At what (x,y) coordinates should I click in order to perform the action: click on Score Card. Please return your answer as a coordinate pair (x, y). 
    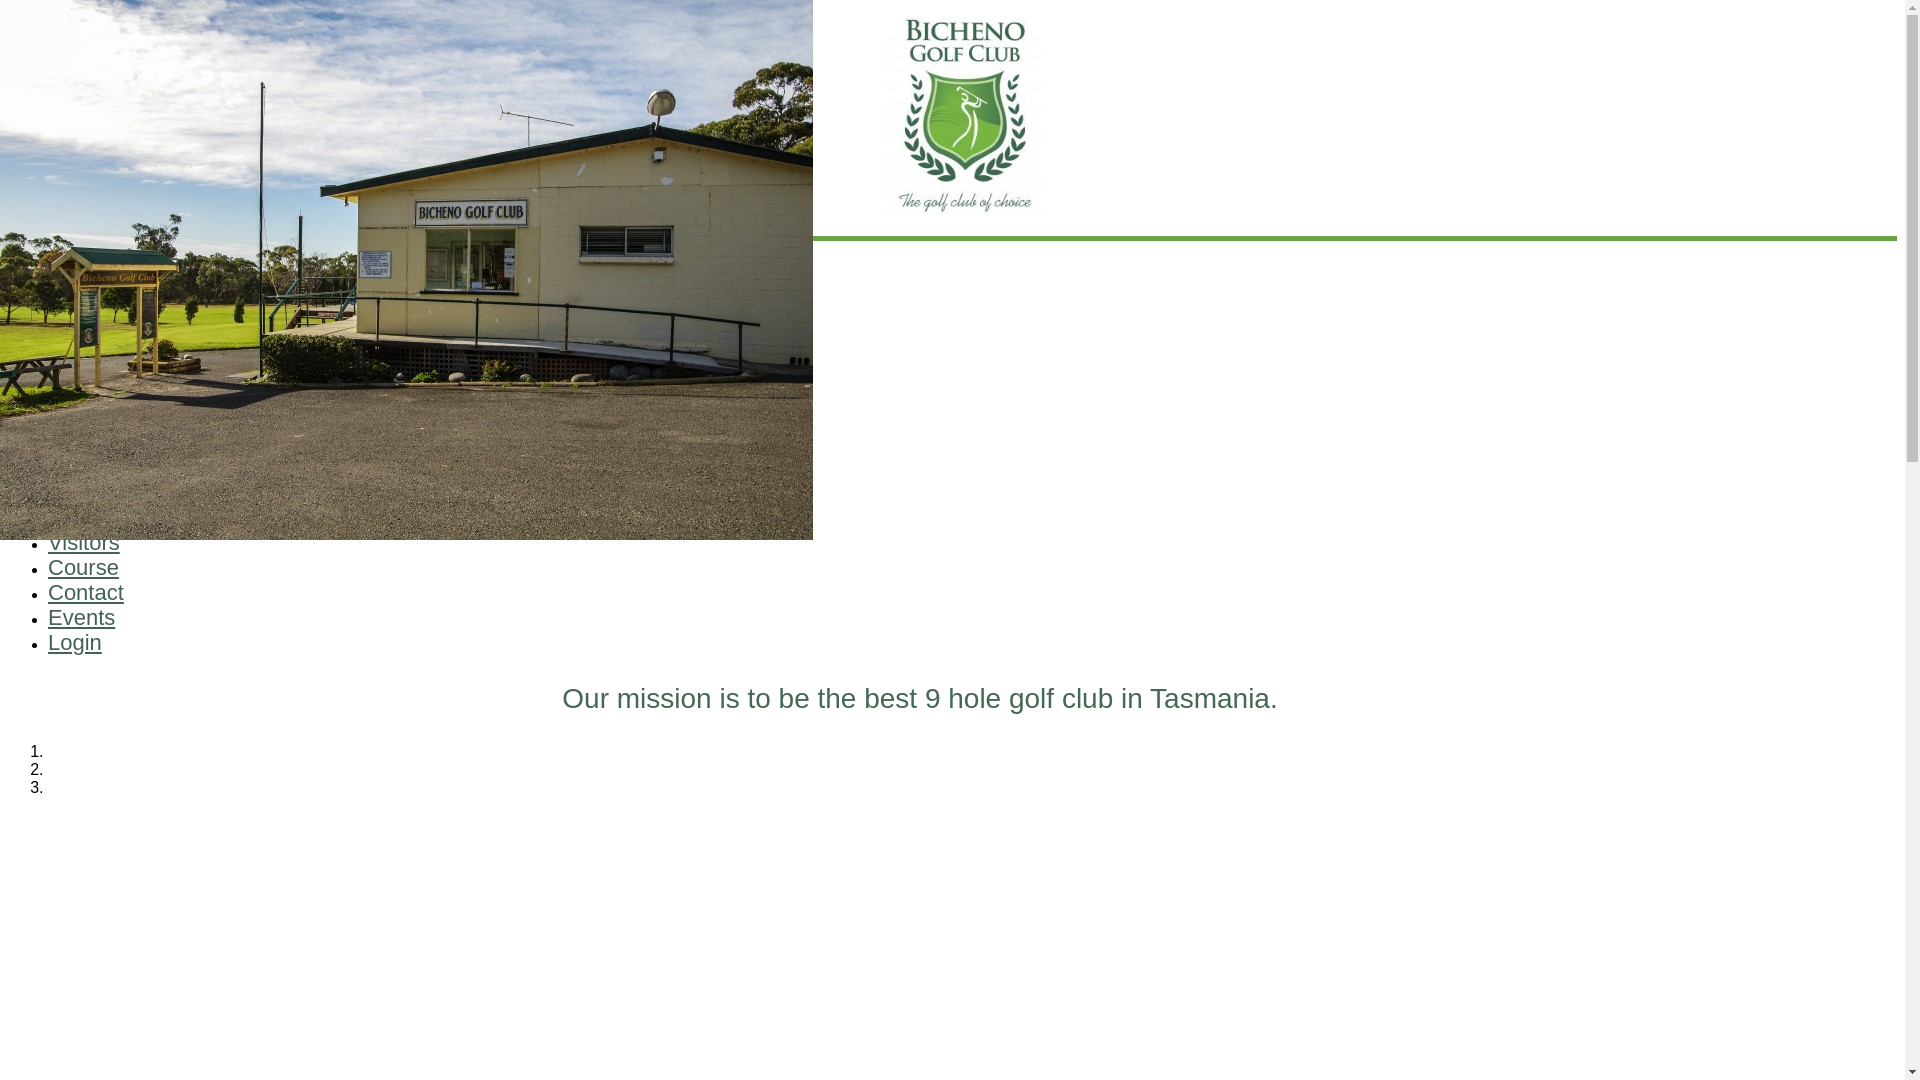
    Looking at the image, I should click on (128, 388).